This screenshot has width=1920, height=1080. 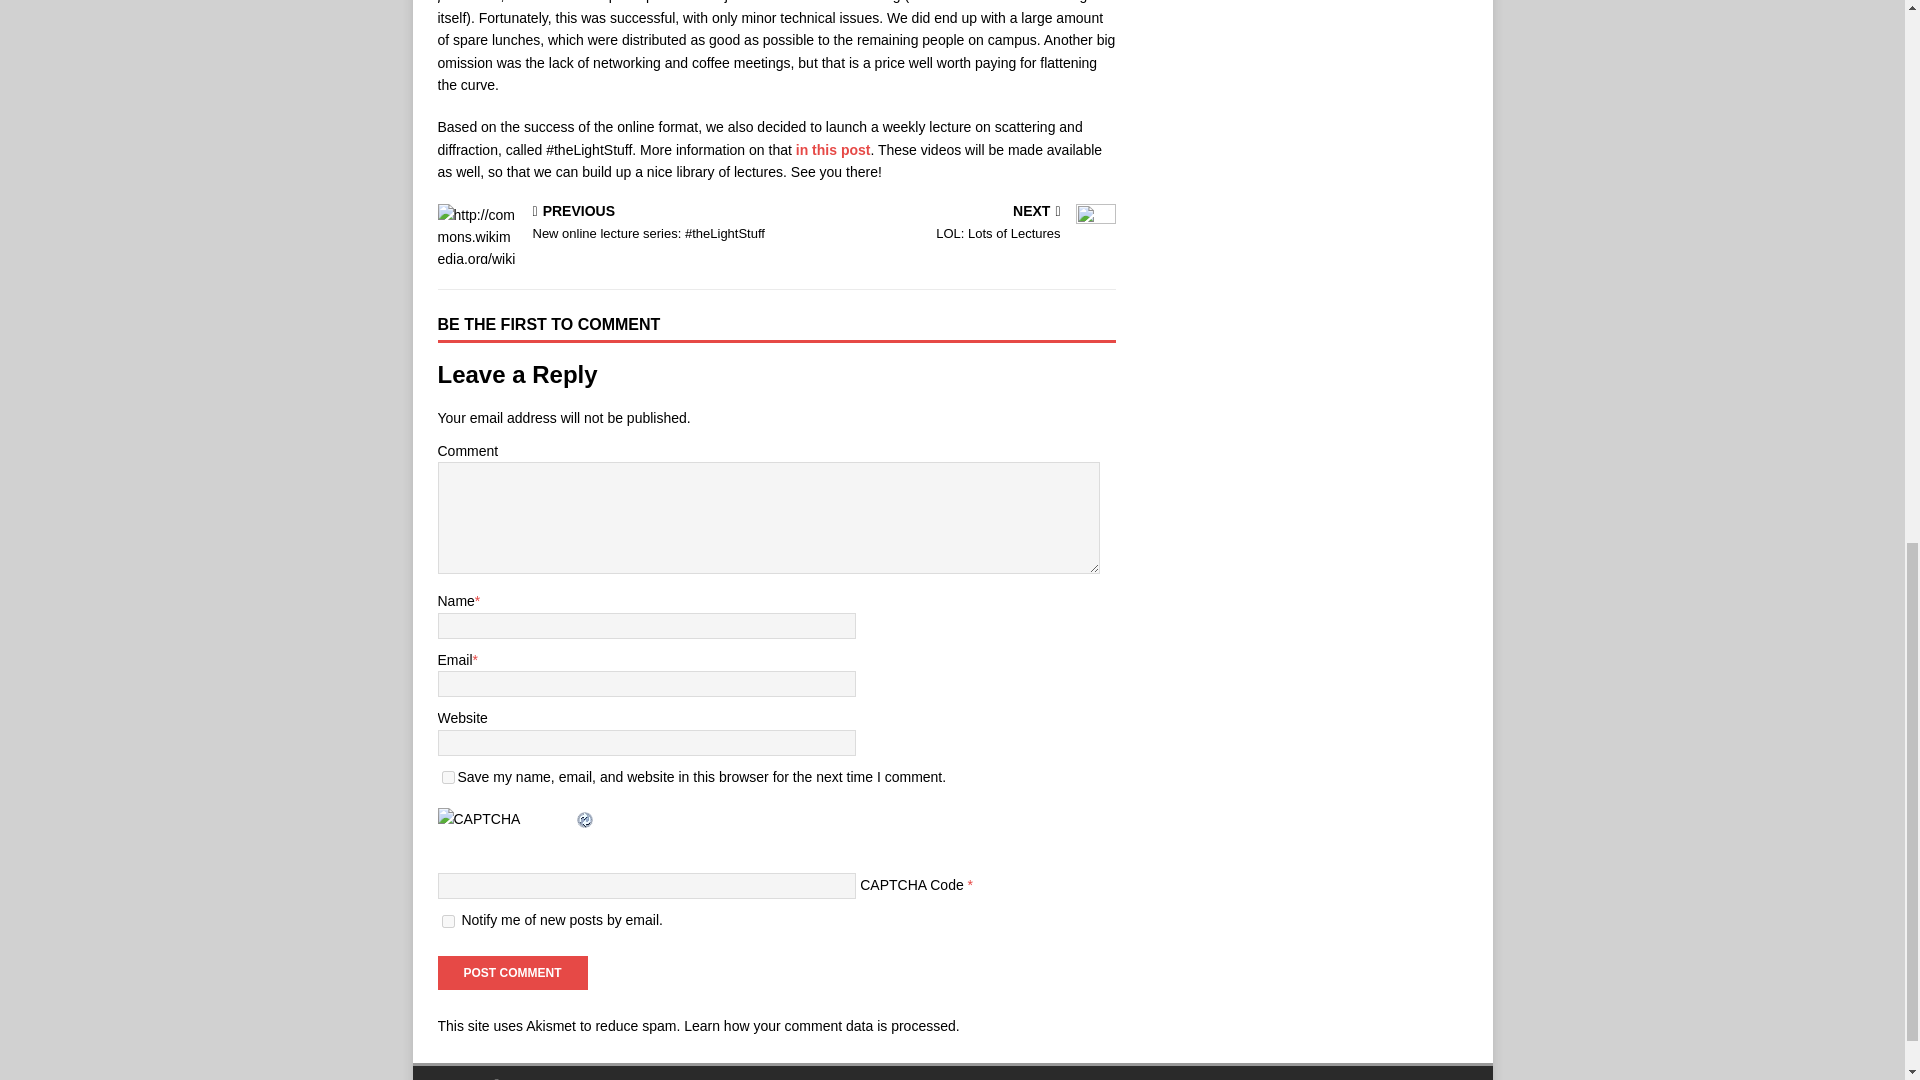 What do you see at coordinates (506, 830) in the screenshot?
I see `Post Comment` at bounding box center [506, 830].